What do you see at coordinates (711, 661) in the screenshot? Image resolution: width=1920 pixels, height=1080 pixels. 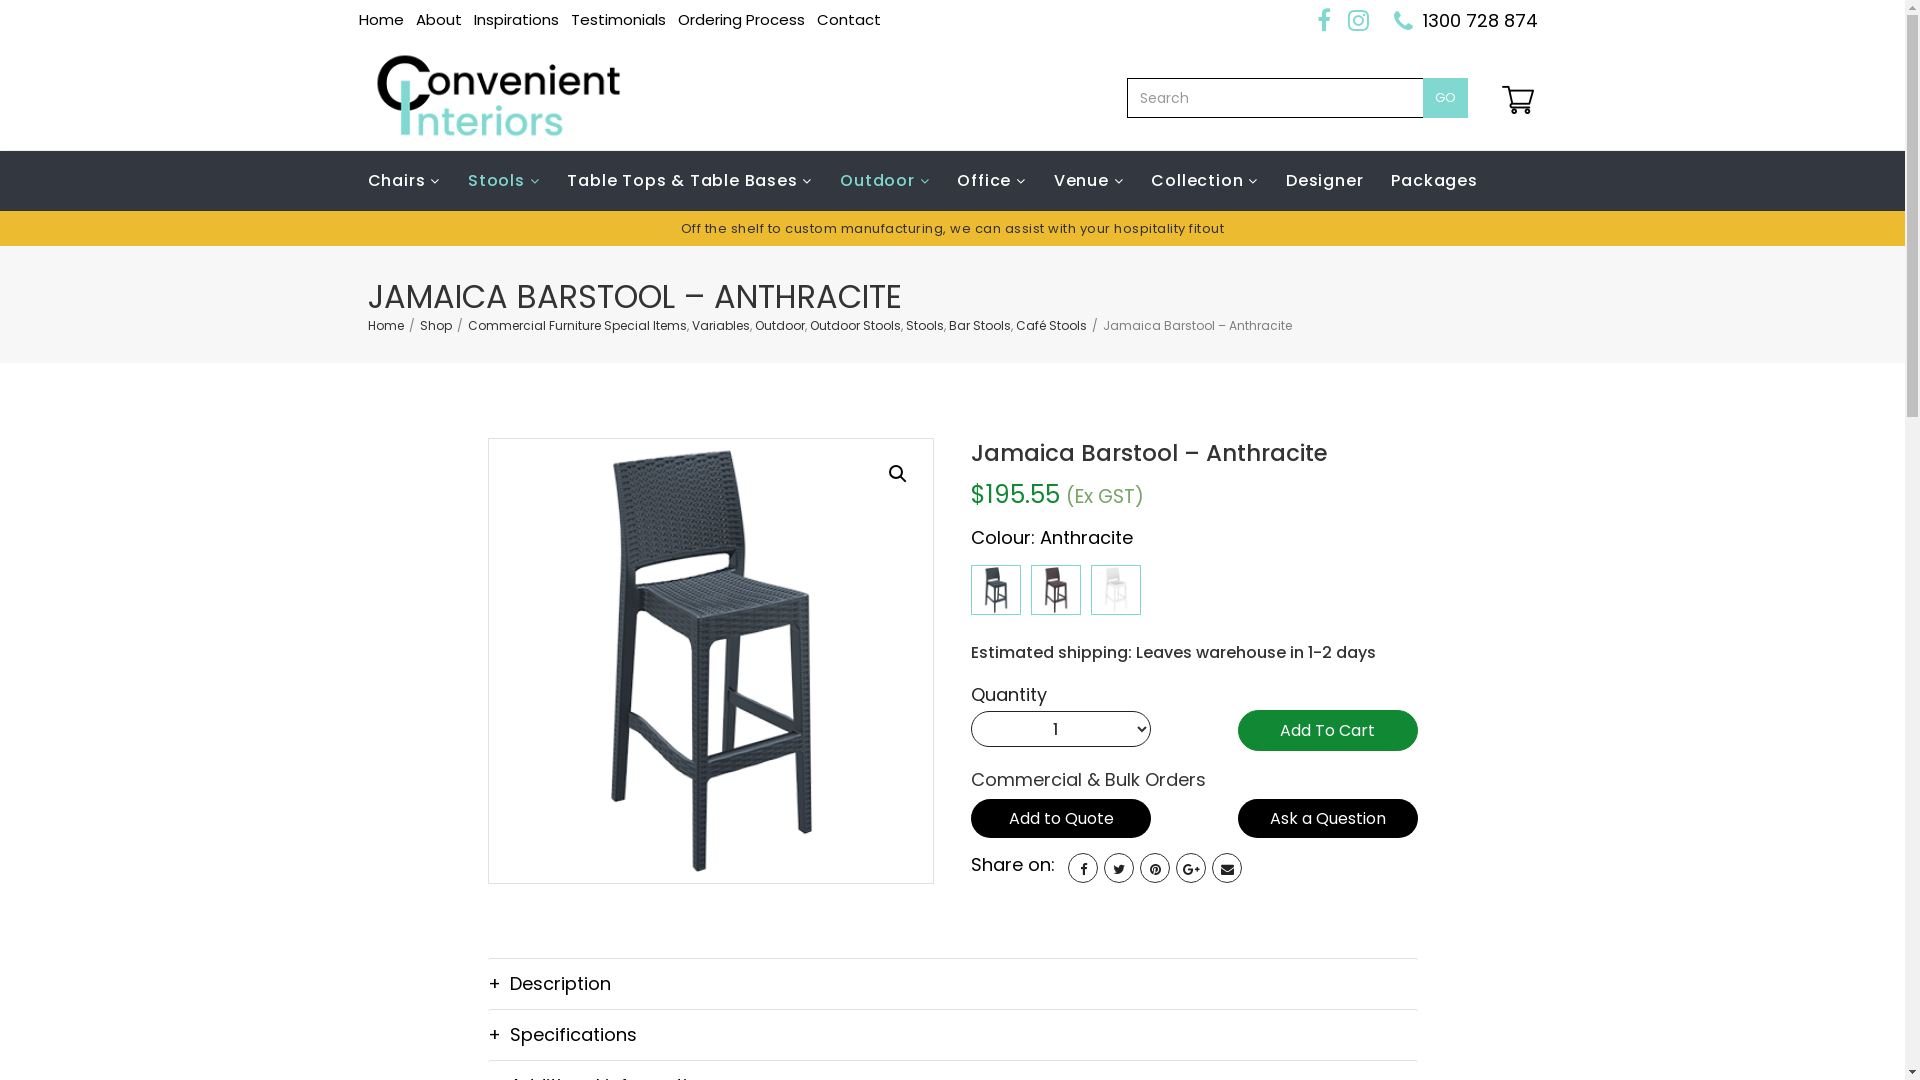 I see `Jamaica Barstool - Anthracite` at bounding box center [711, 661].